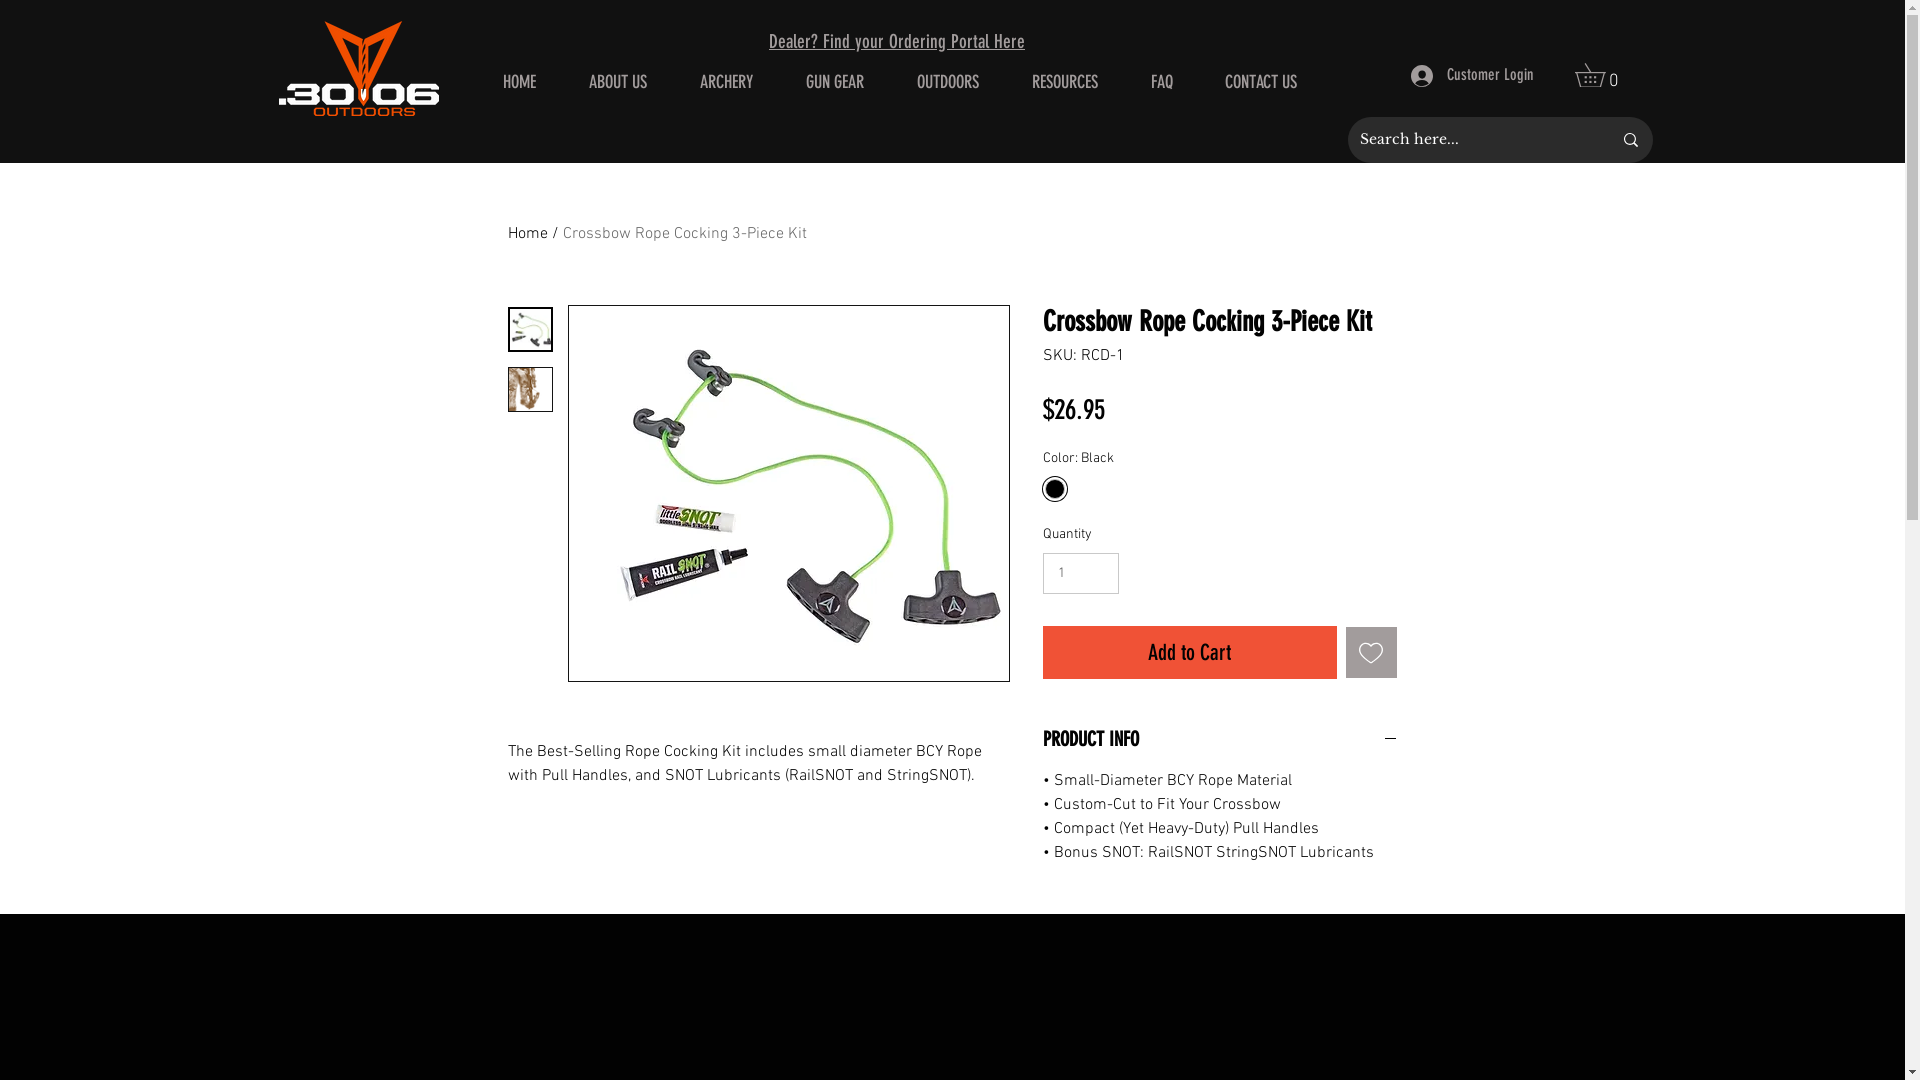  What do you see at coordinates (897, 42) in the screenshot?
I see `Dealer? Find your Ordering Portal Here` at bounding box center [897, 42].